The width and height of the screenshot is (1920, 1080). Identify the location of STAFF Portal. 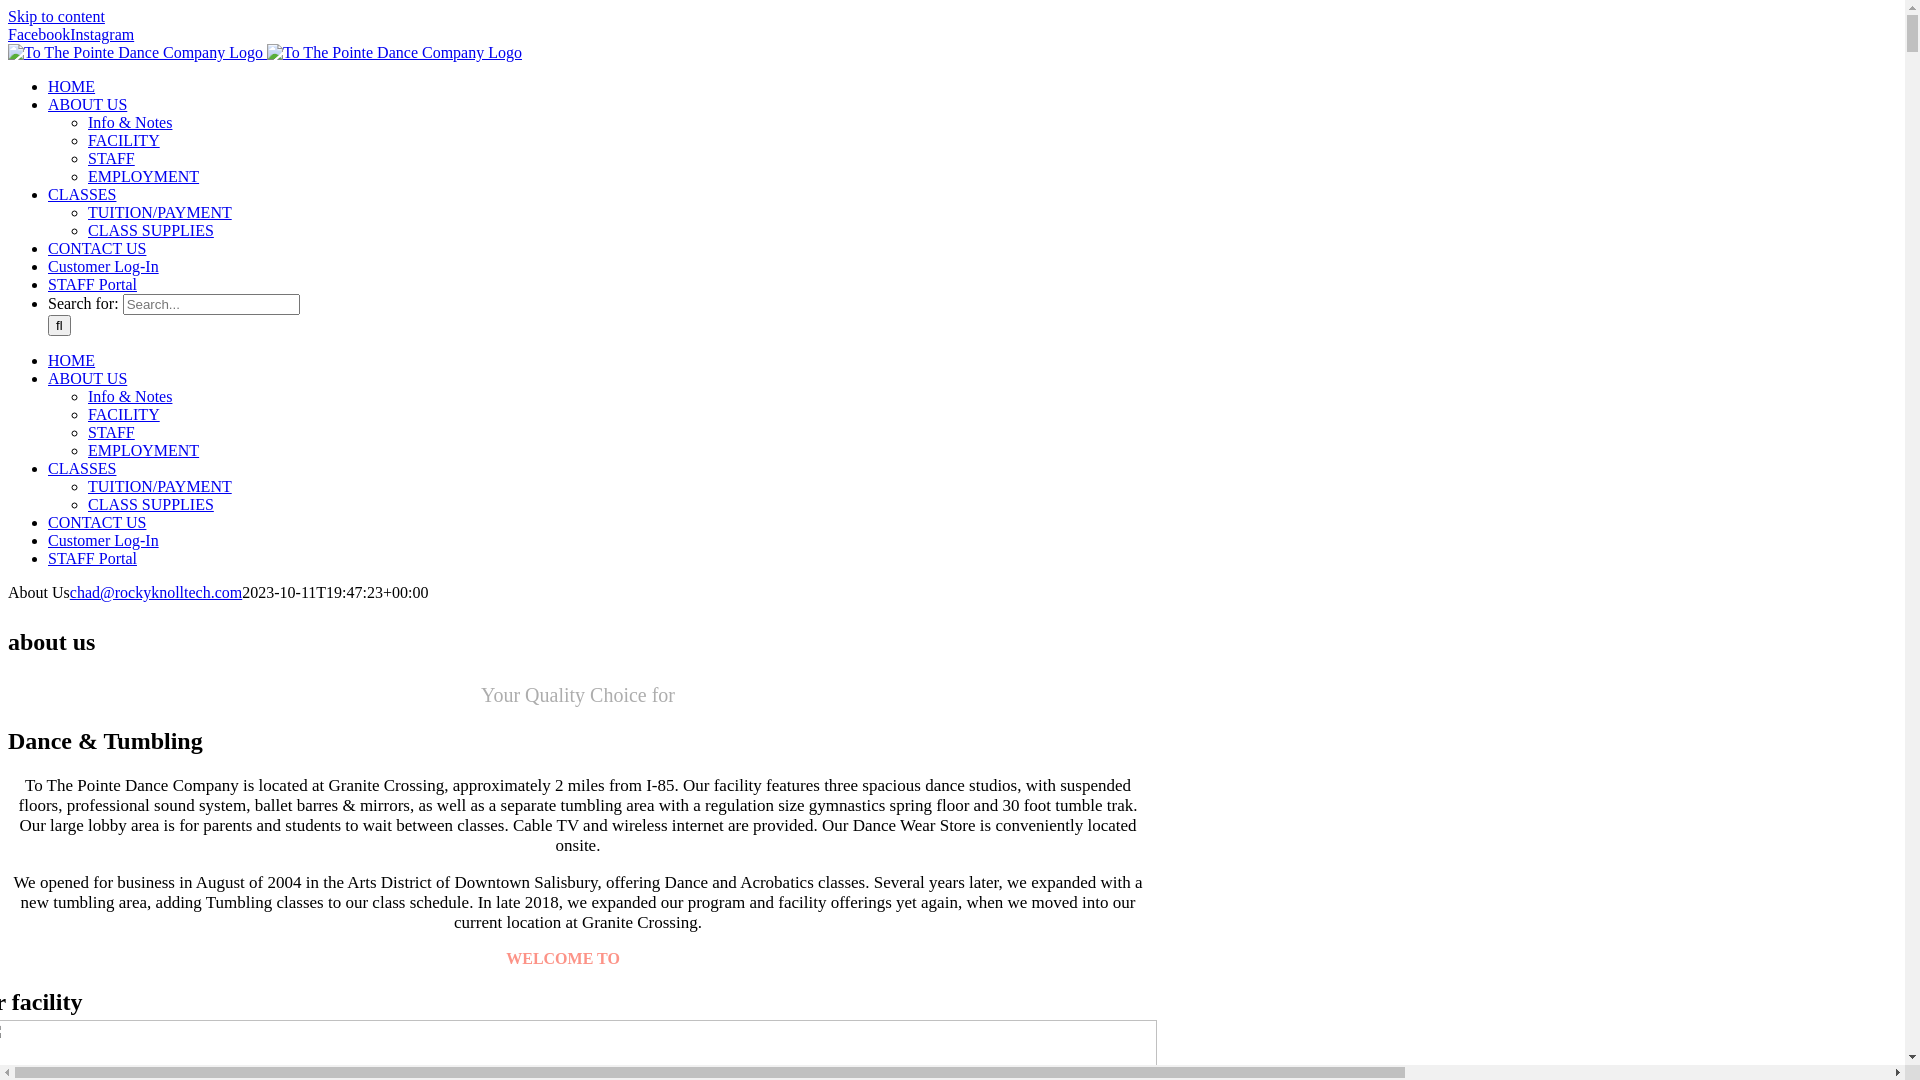
(92, 558).